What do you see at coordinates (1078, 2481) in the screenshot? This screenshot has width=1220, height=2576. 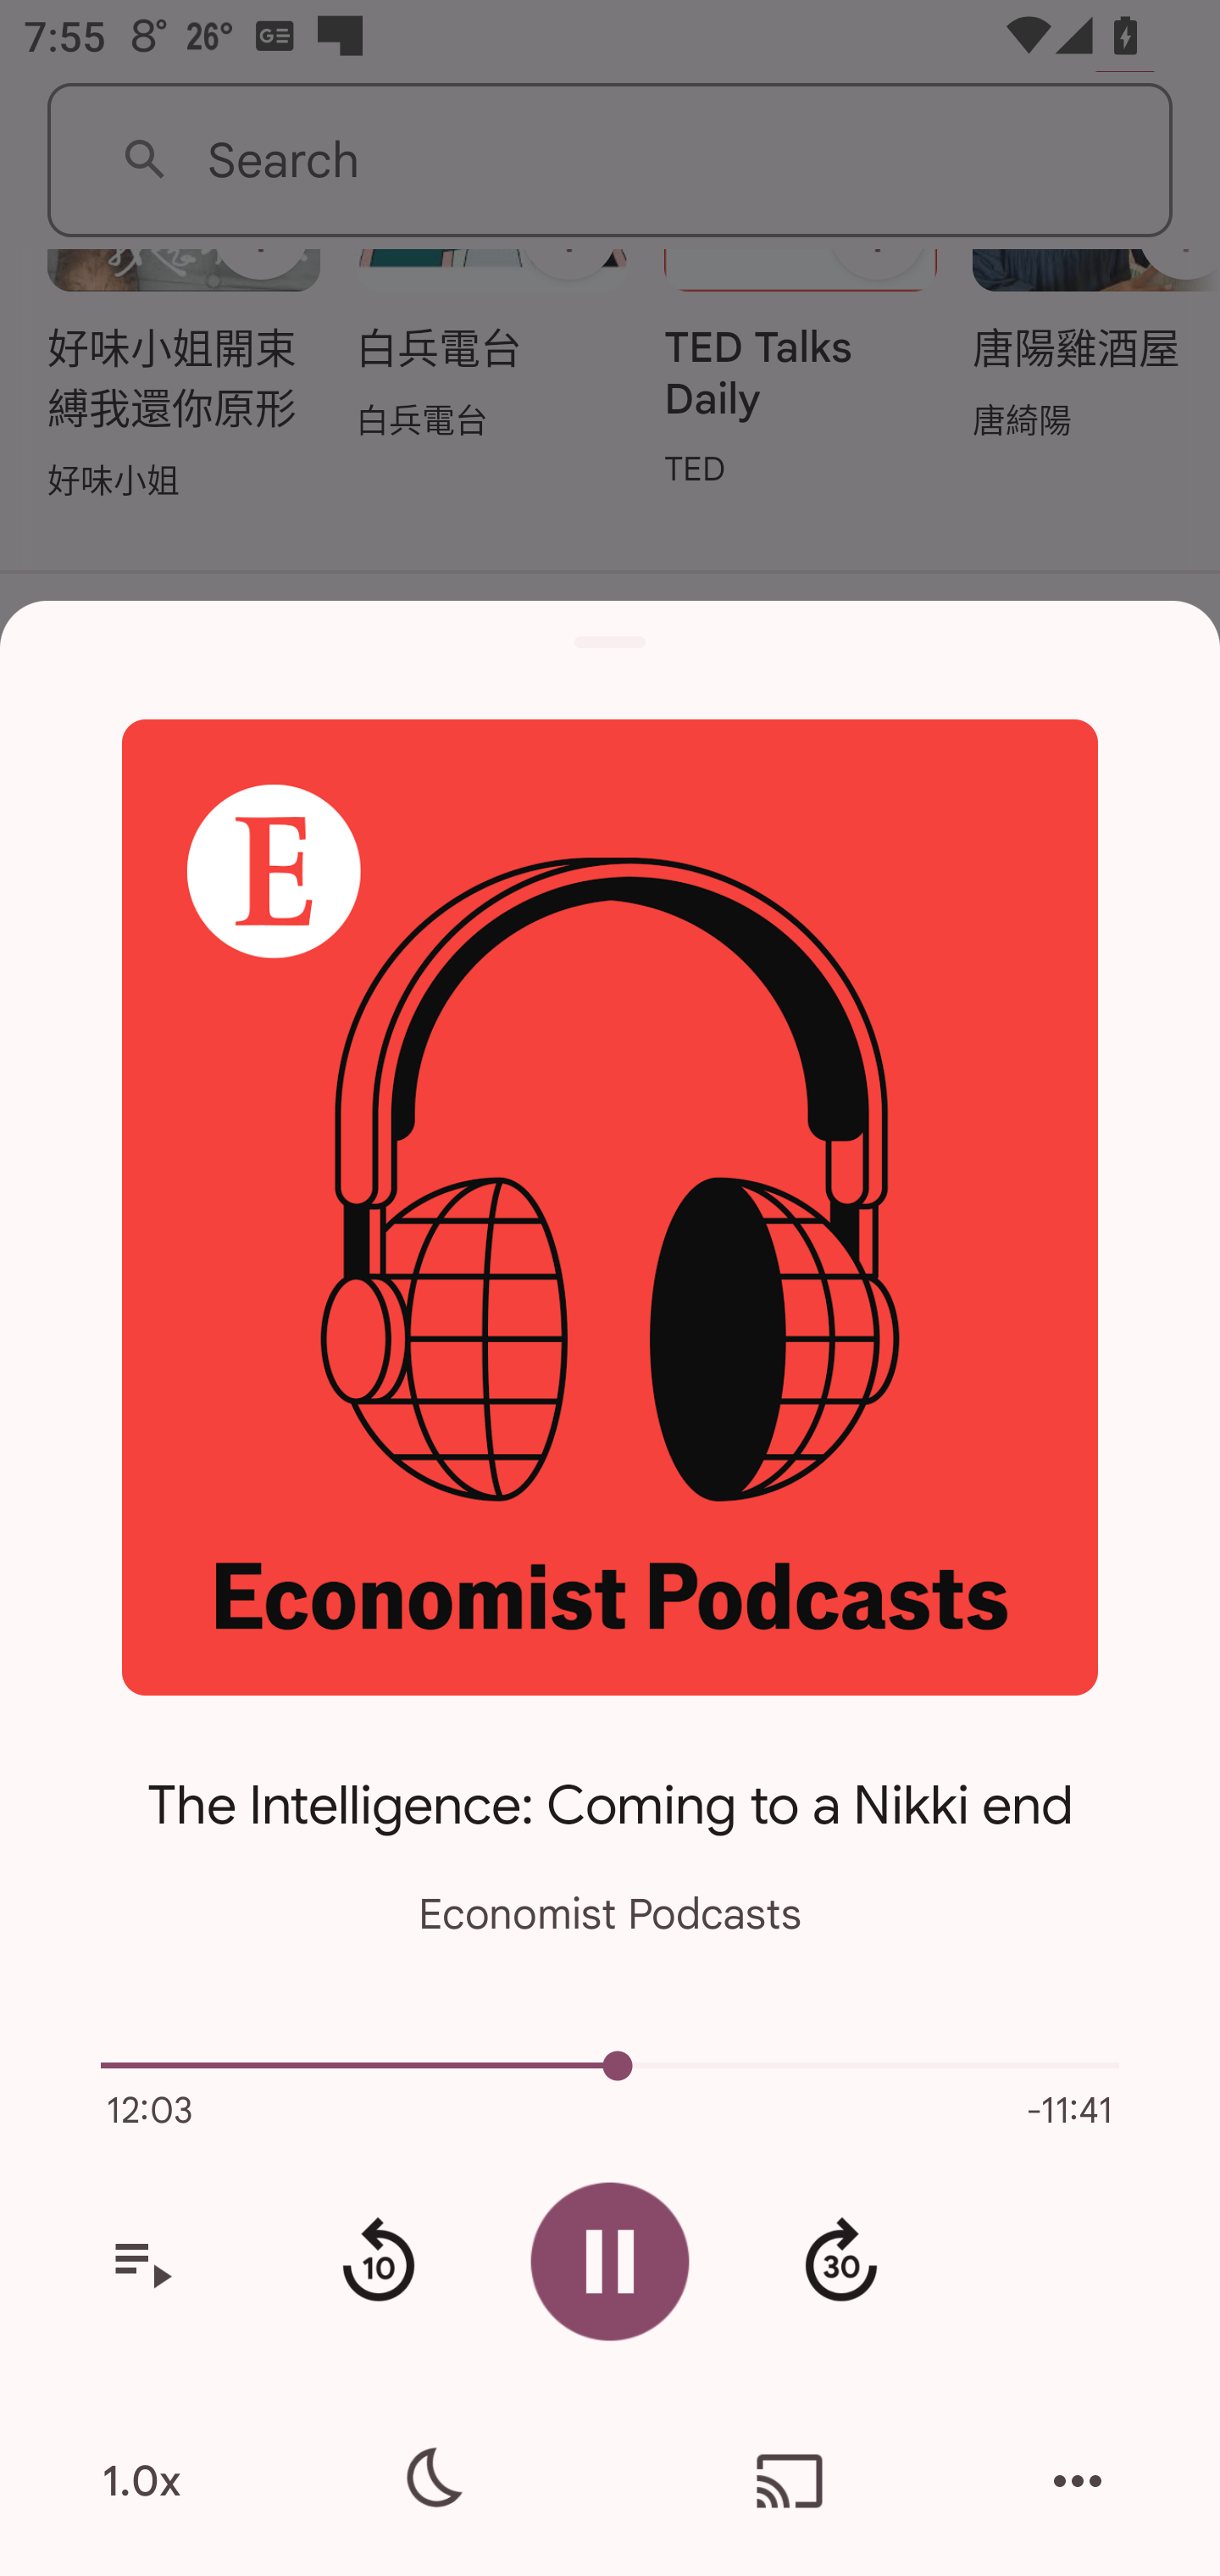 I see `More actions` at bounding box center [1078, 2481].